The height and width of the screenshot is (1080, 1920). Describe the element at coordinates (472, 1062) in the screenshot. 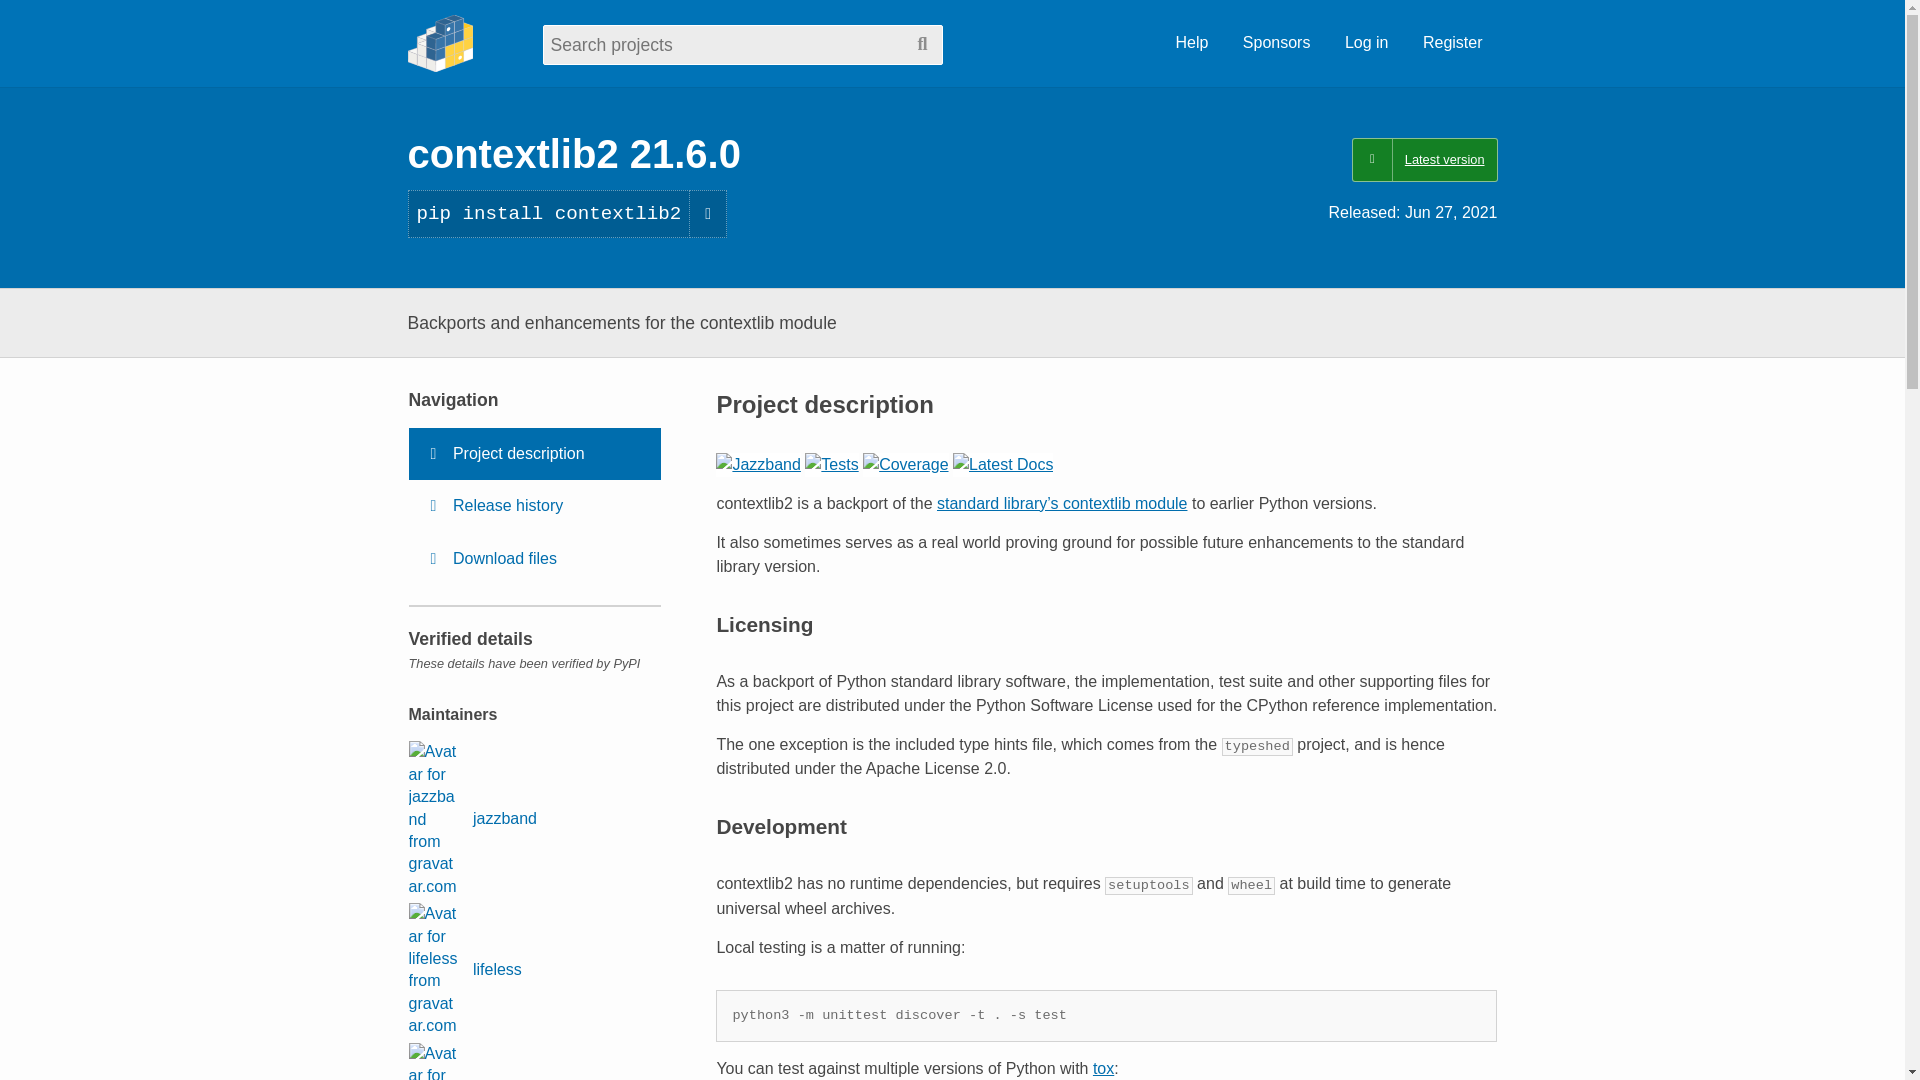

I see `ncoghlan` at that location.